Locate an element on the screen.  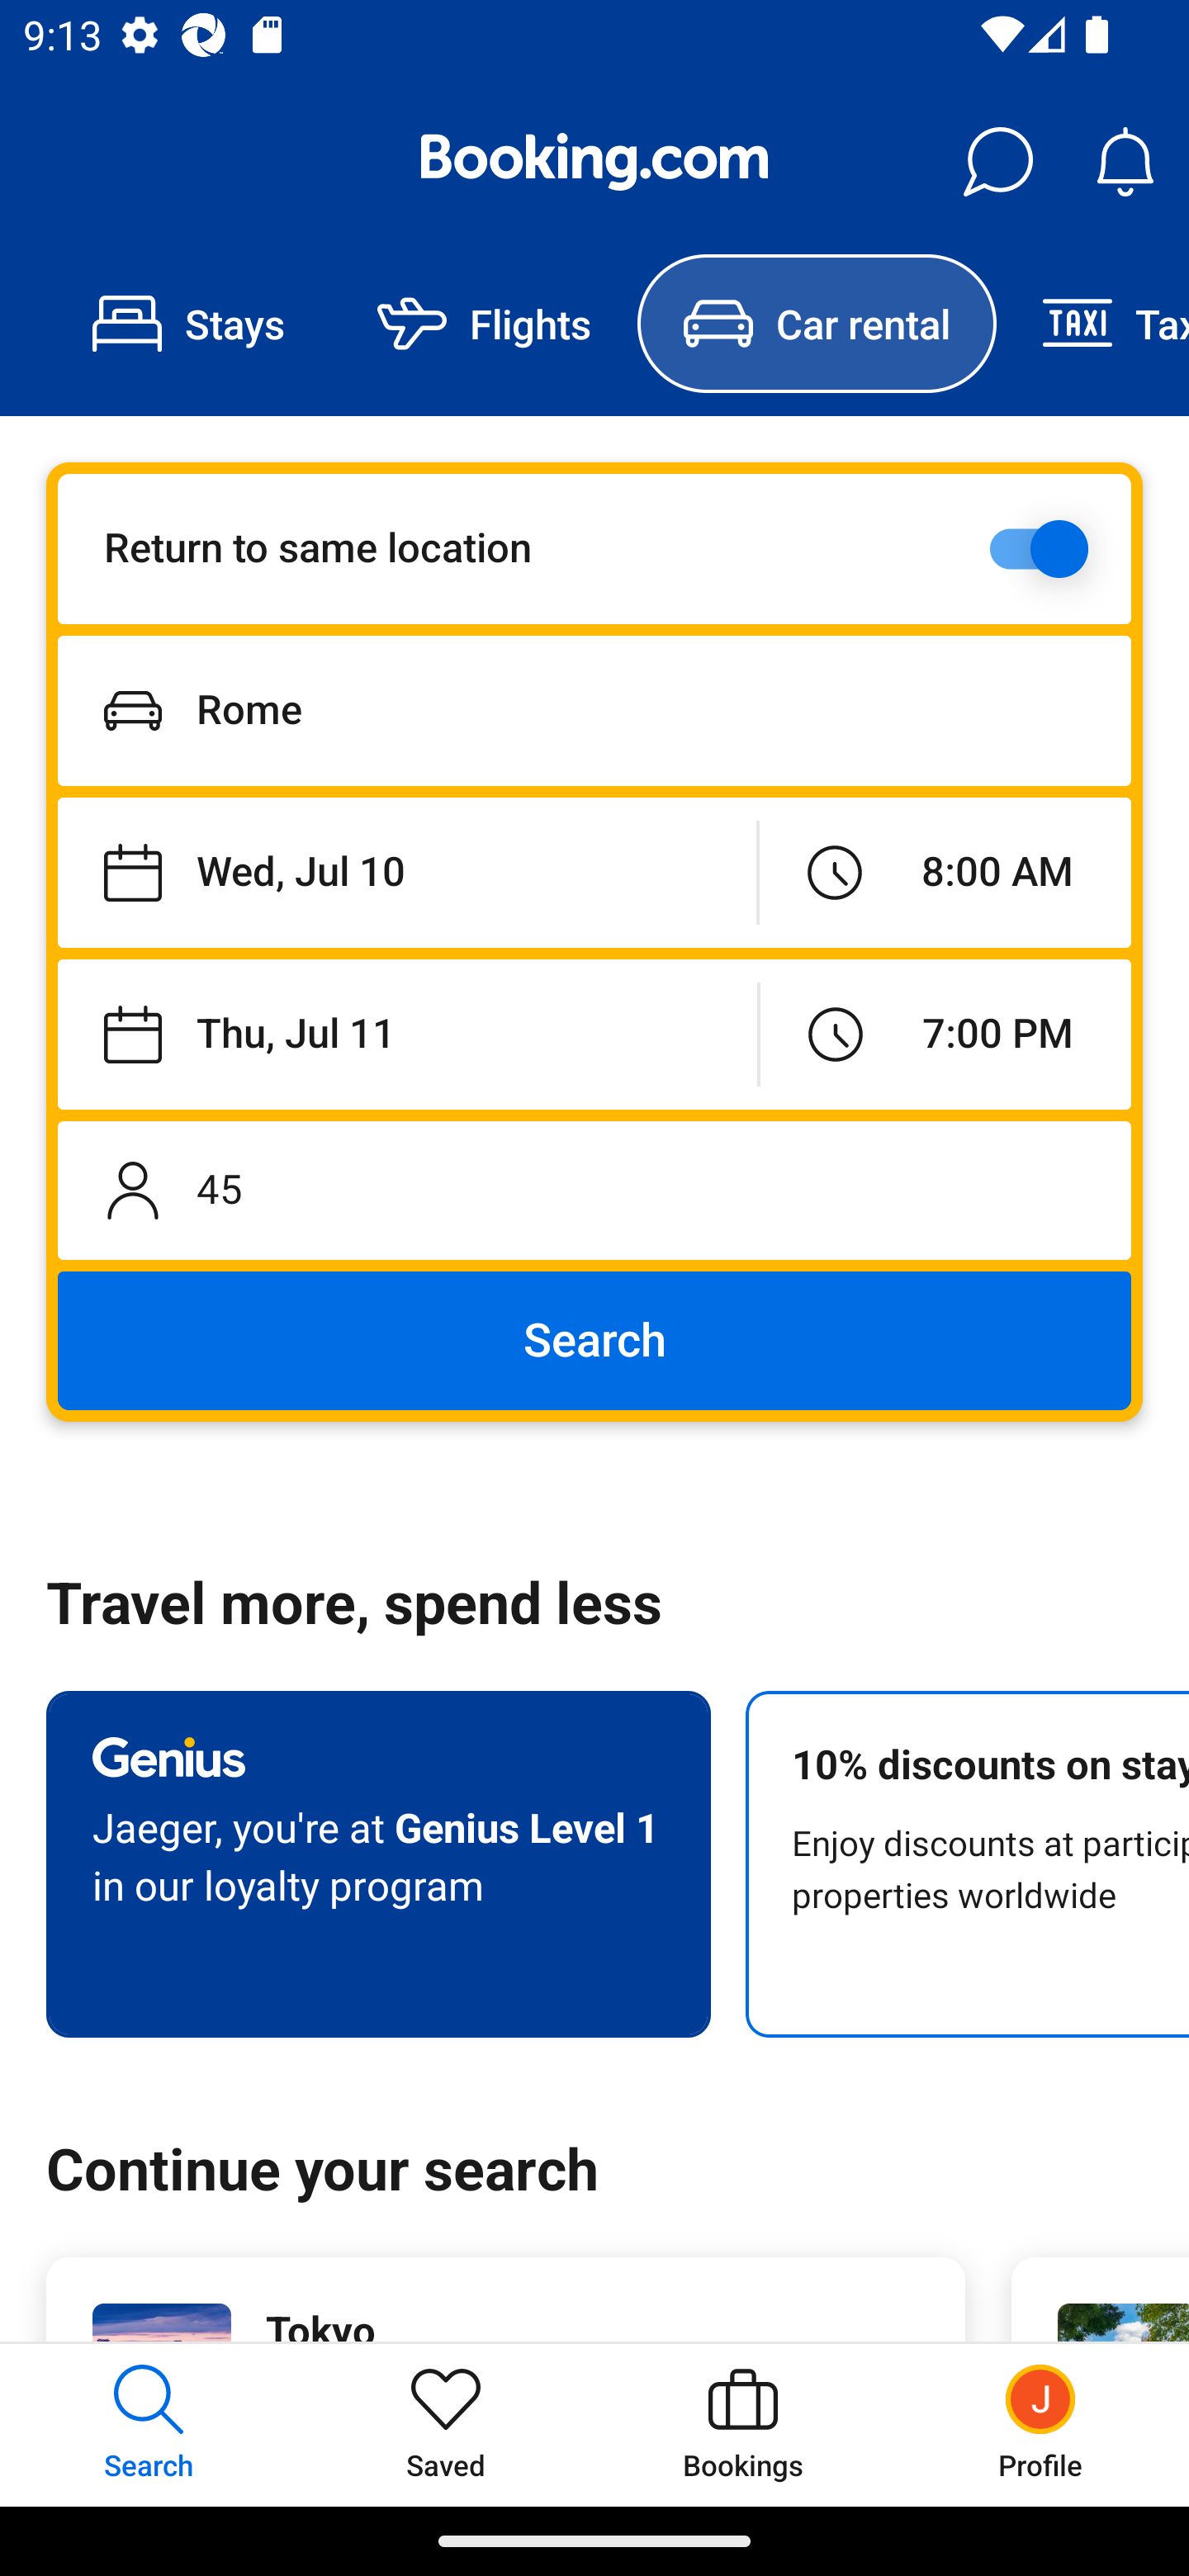
Search is located at coordinates (594, 1341).